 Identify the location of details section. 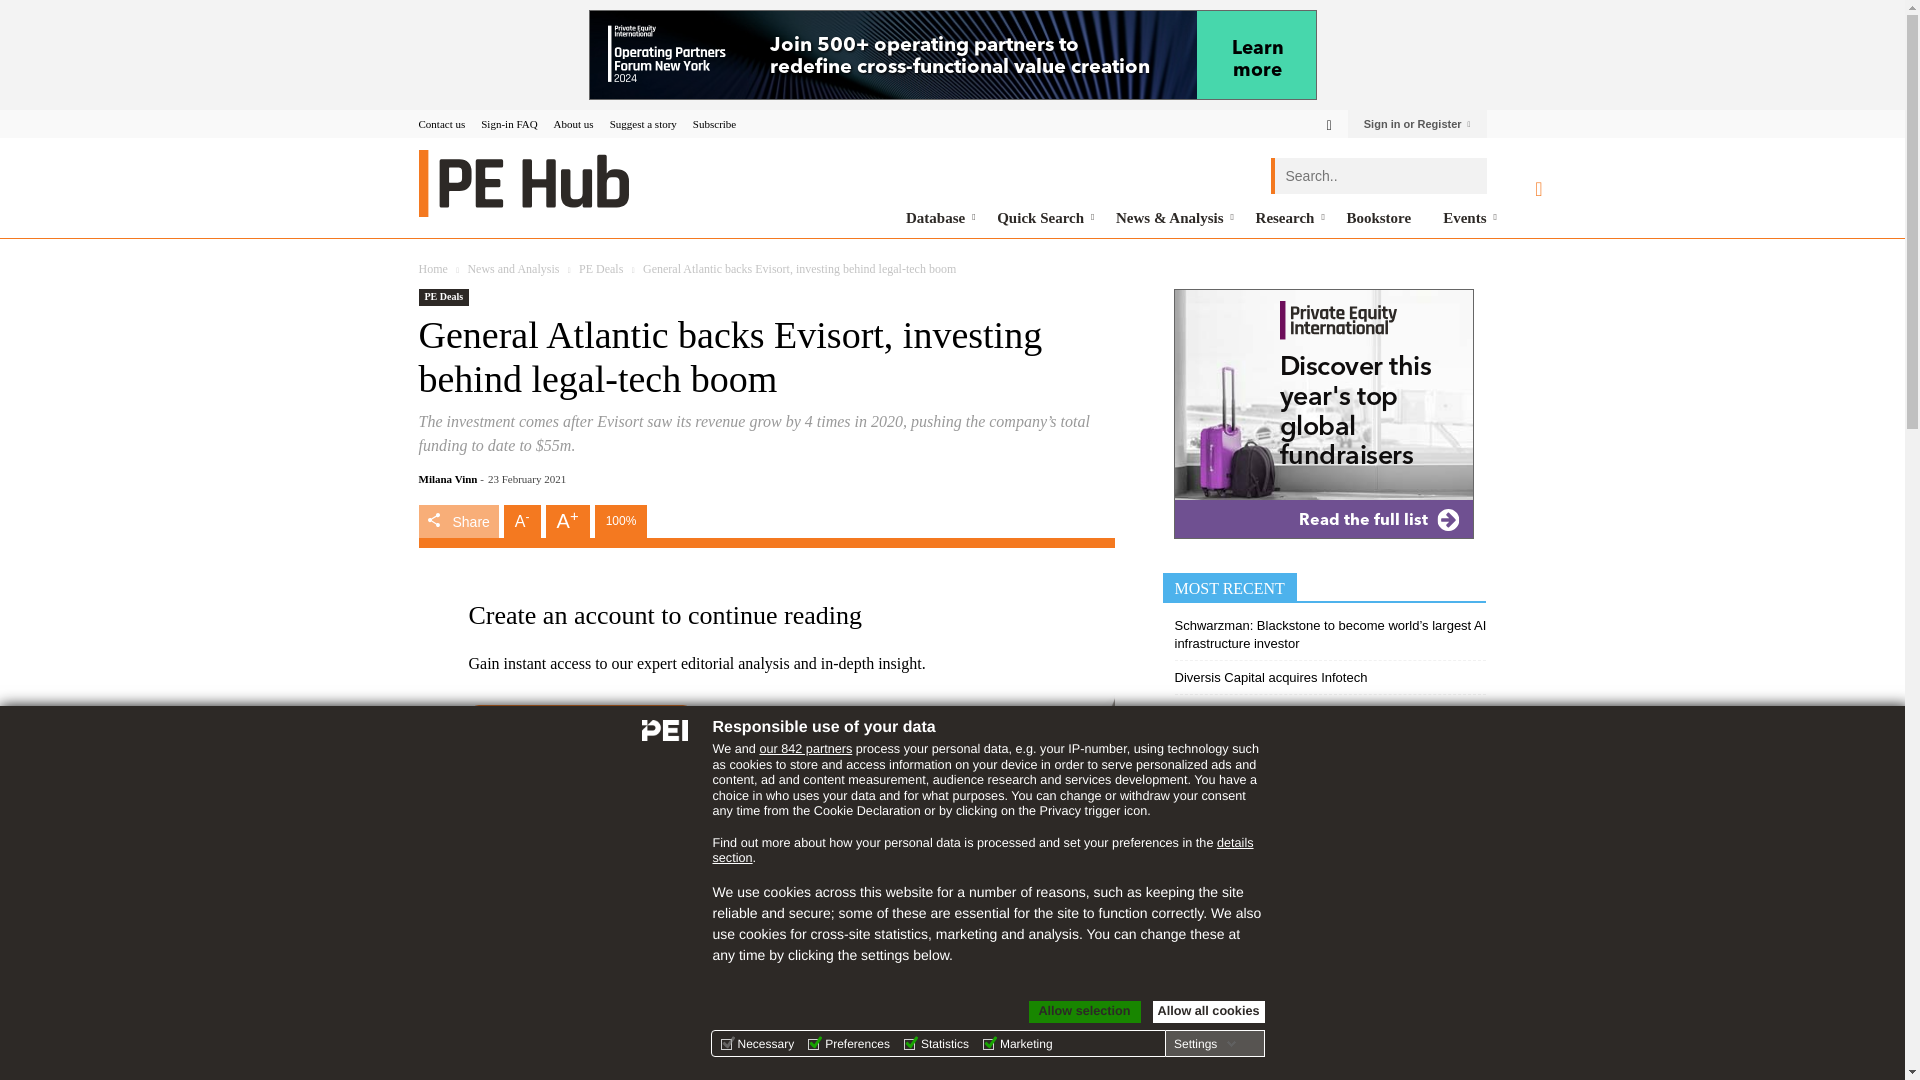
(982, 850).